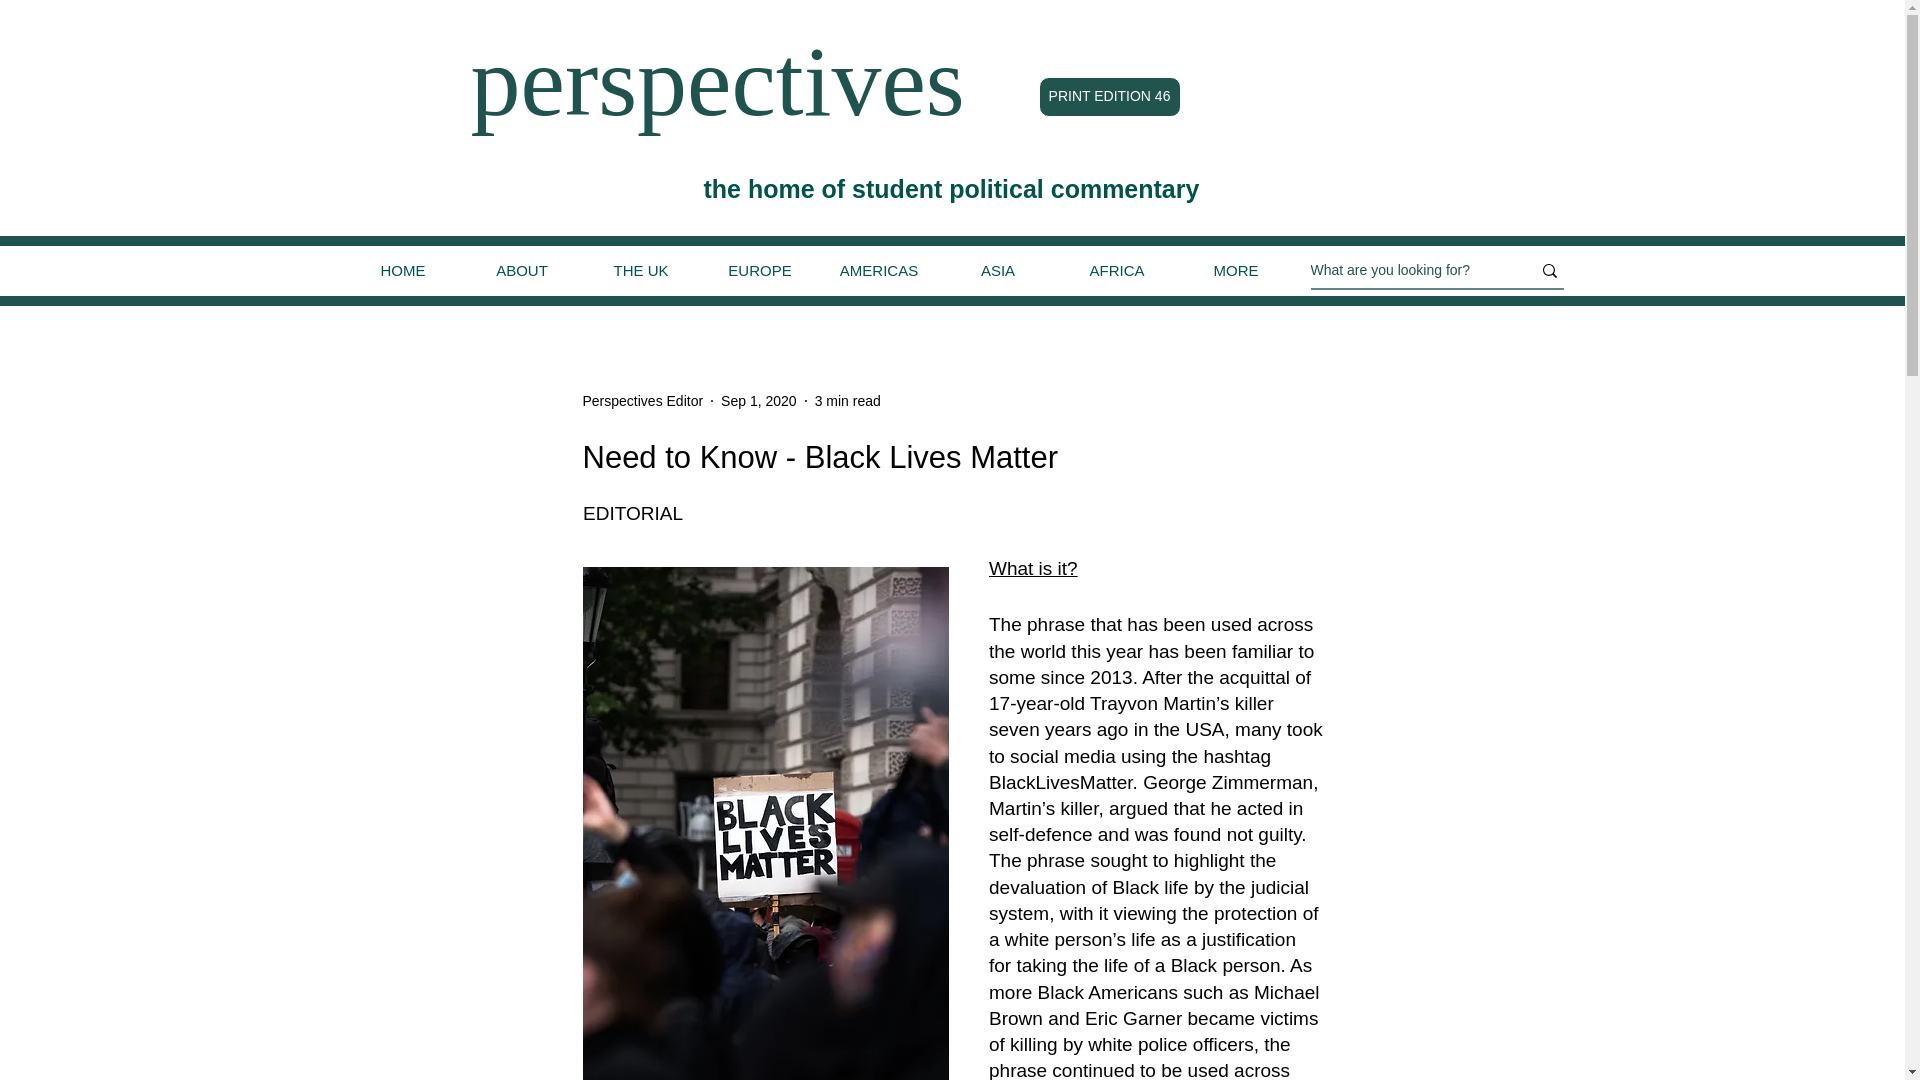 The width and height of the screenshot is (1920, 1080). I want to click on AFRICA, so click(1116, 270).